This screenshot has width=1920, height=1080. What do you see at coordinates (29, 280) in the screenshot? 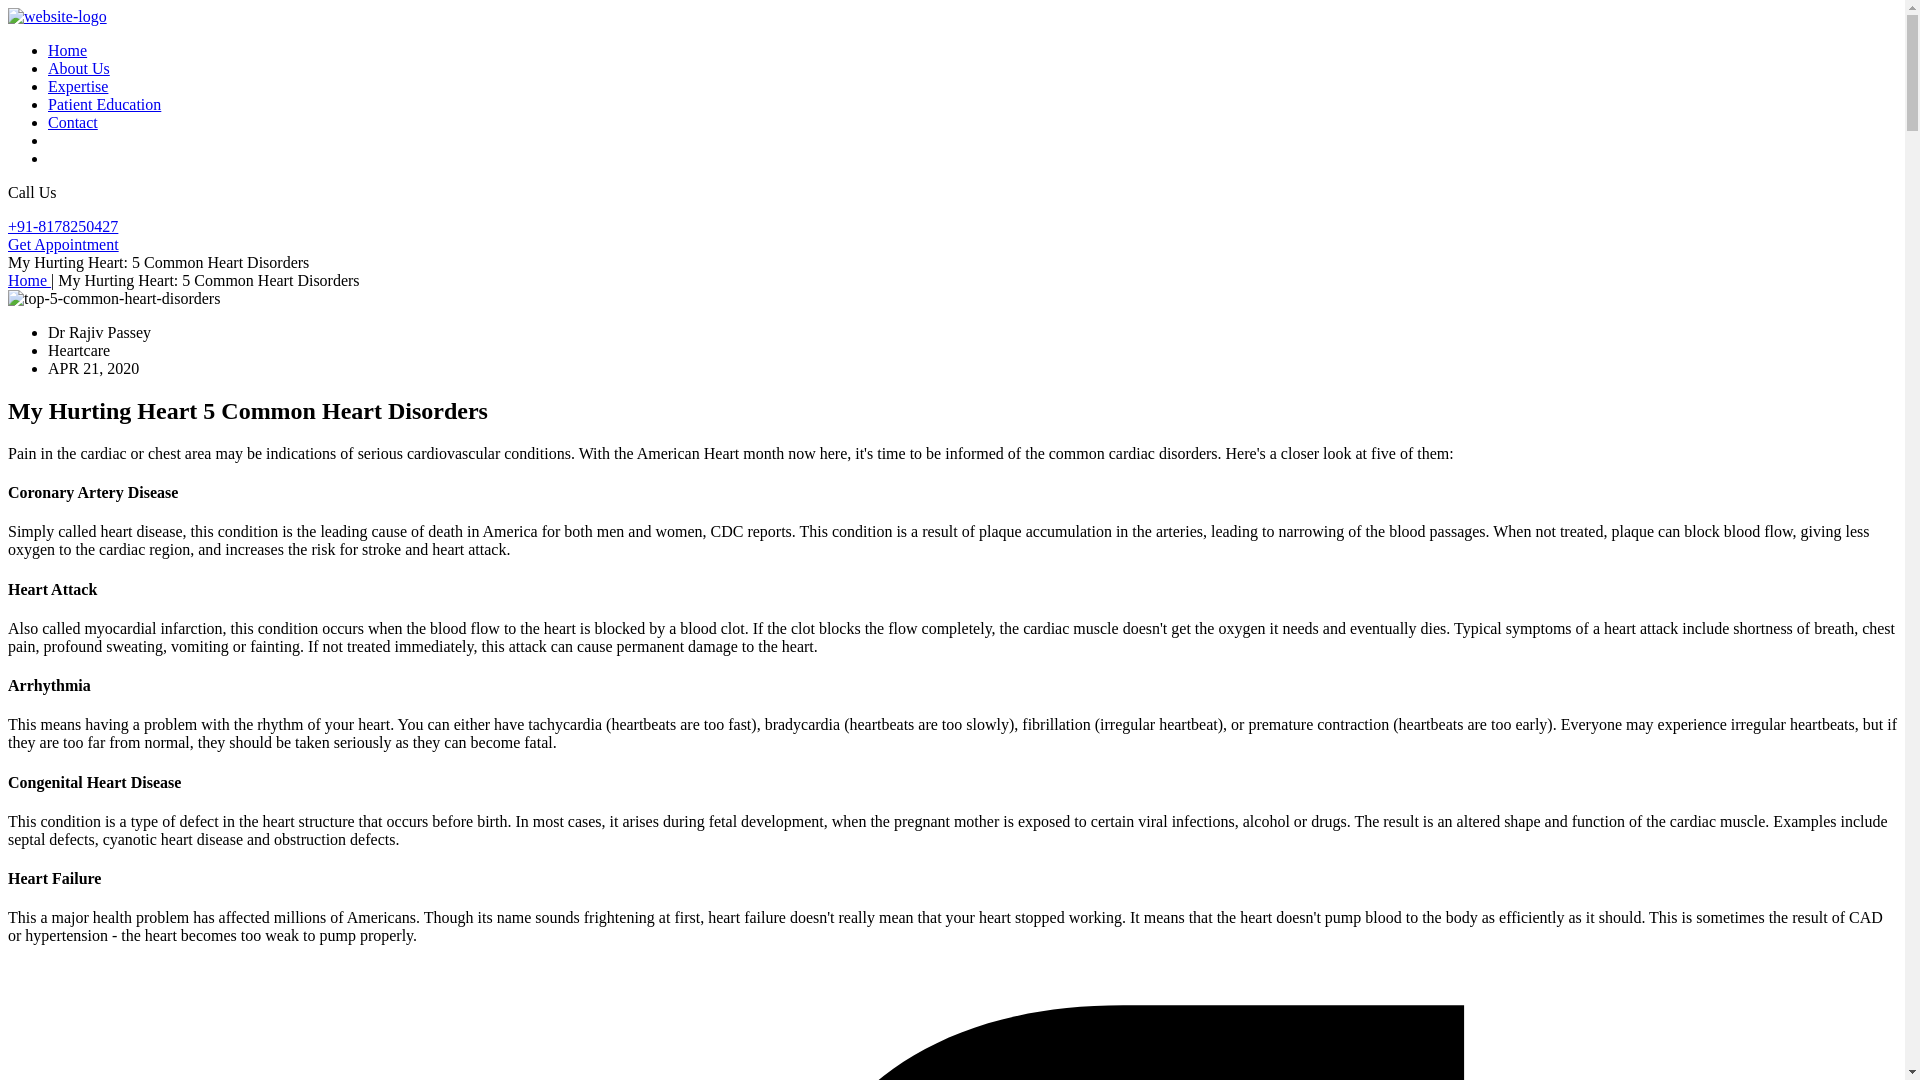
I see `Home` at bounding box center [29, 280].